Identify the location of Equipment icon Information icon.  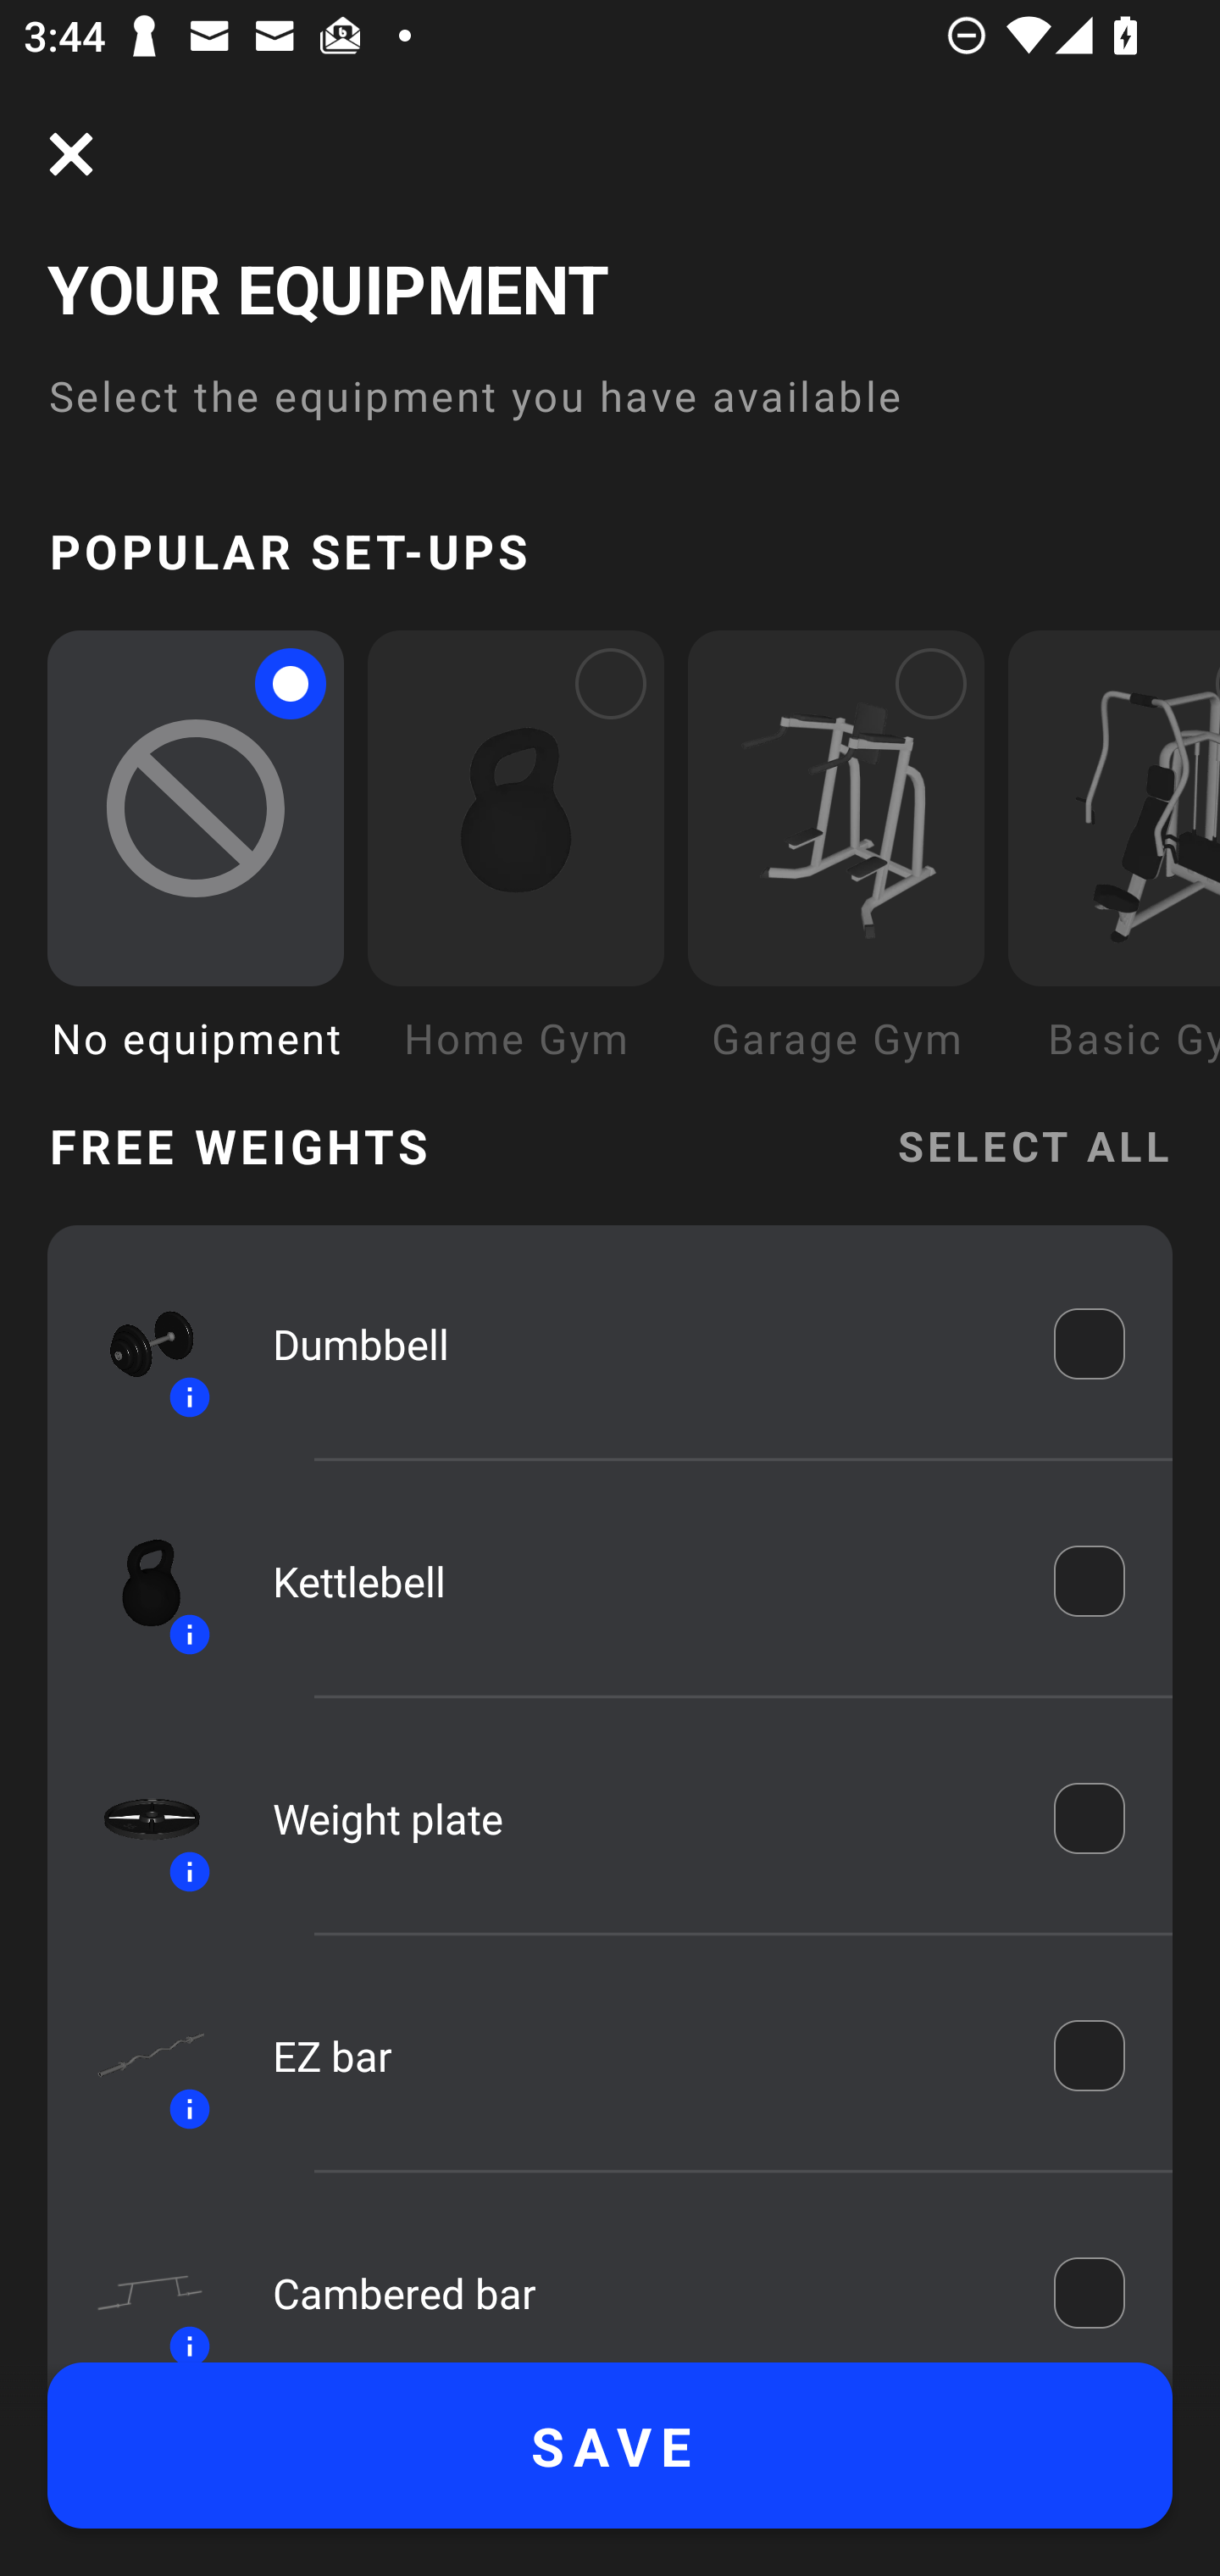
(136, 2056).